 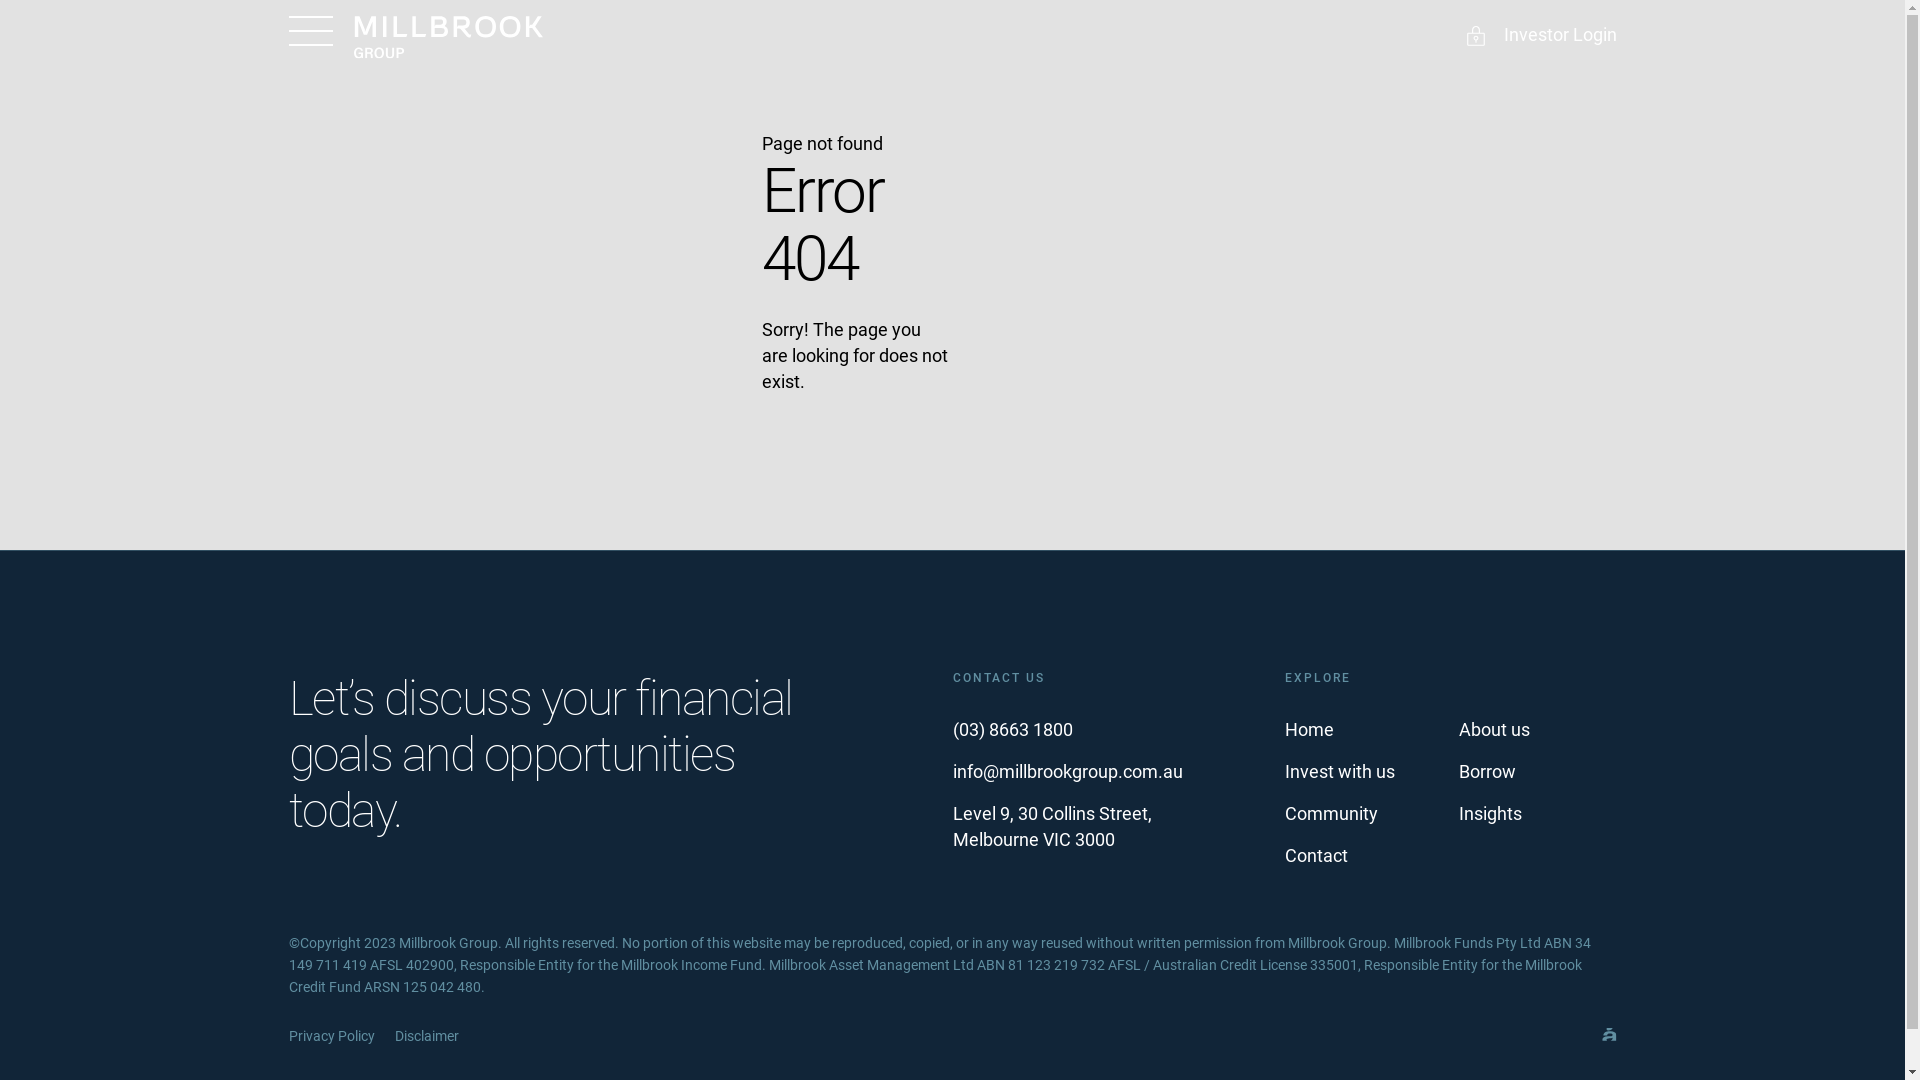 I want to click on Disclaimer, so click(x=426, y=1036).